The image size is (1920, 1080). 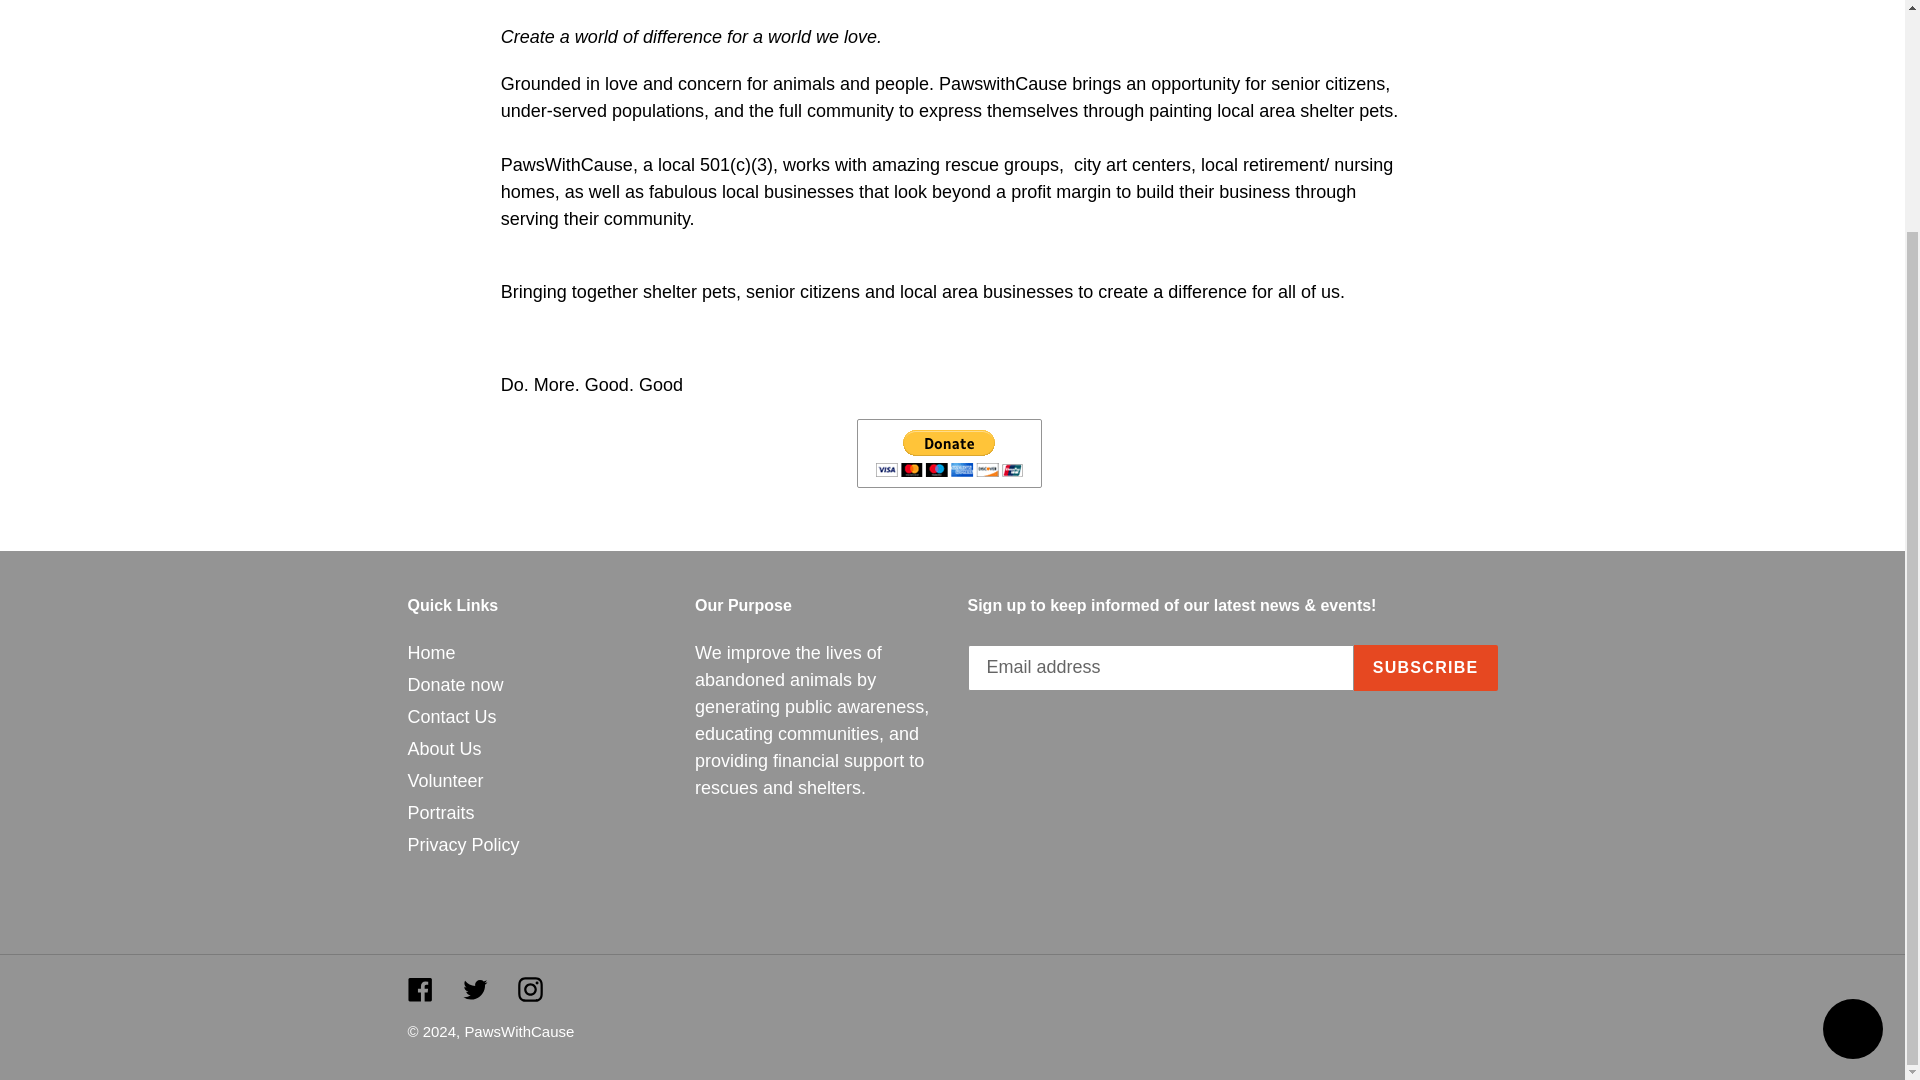 I want to click on Donate now, so click(x=455, y=685).